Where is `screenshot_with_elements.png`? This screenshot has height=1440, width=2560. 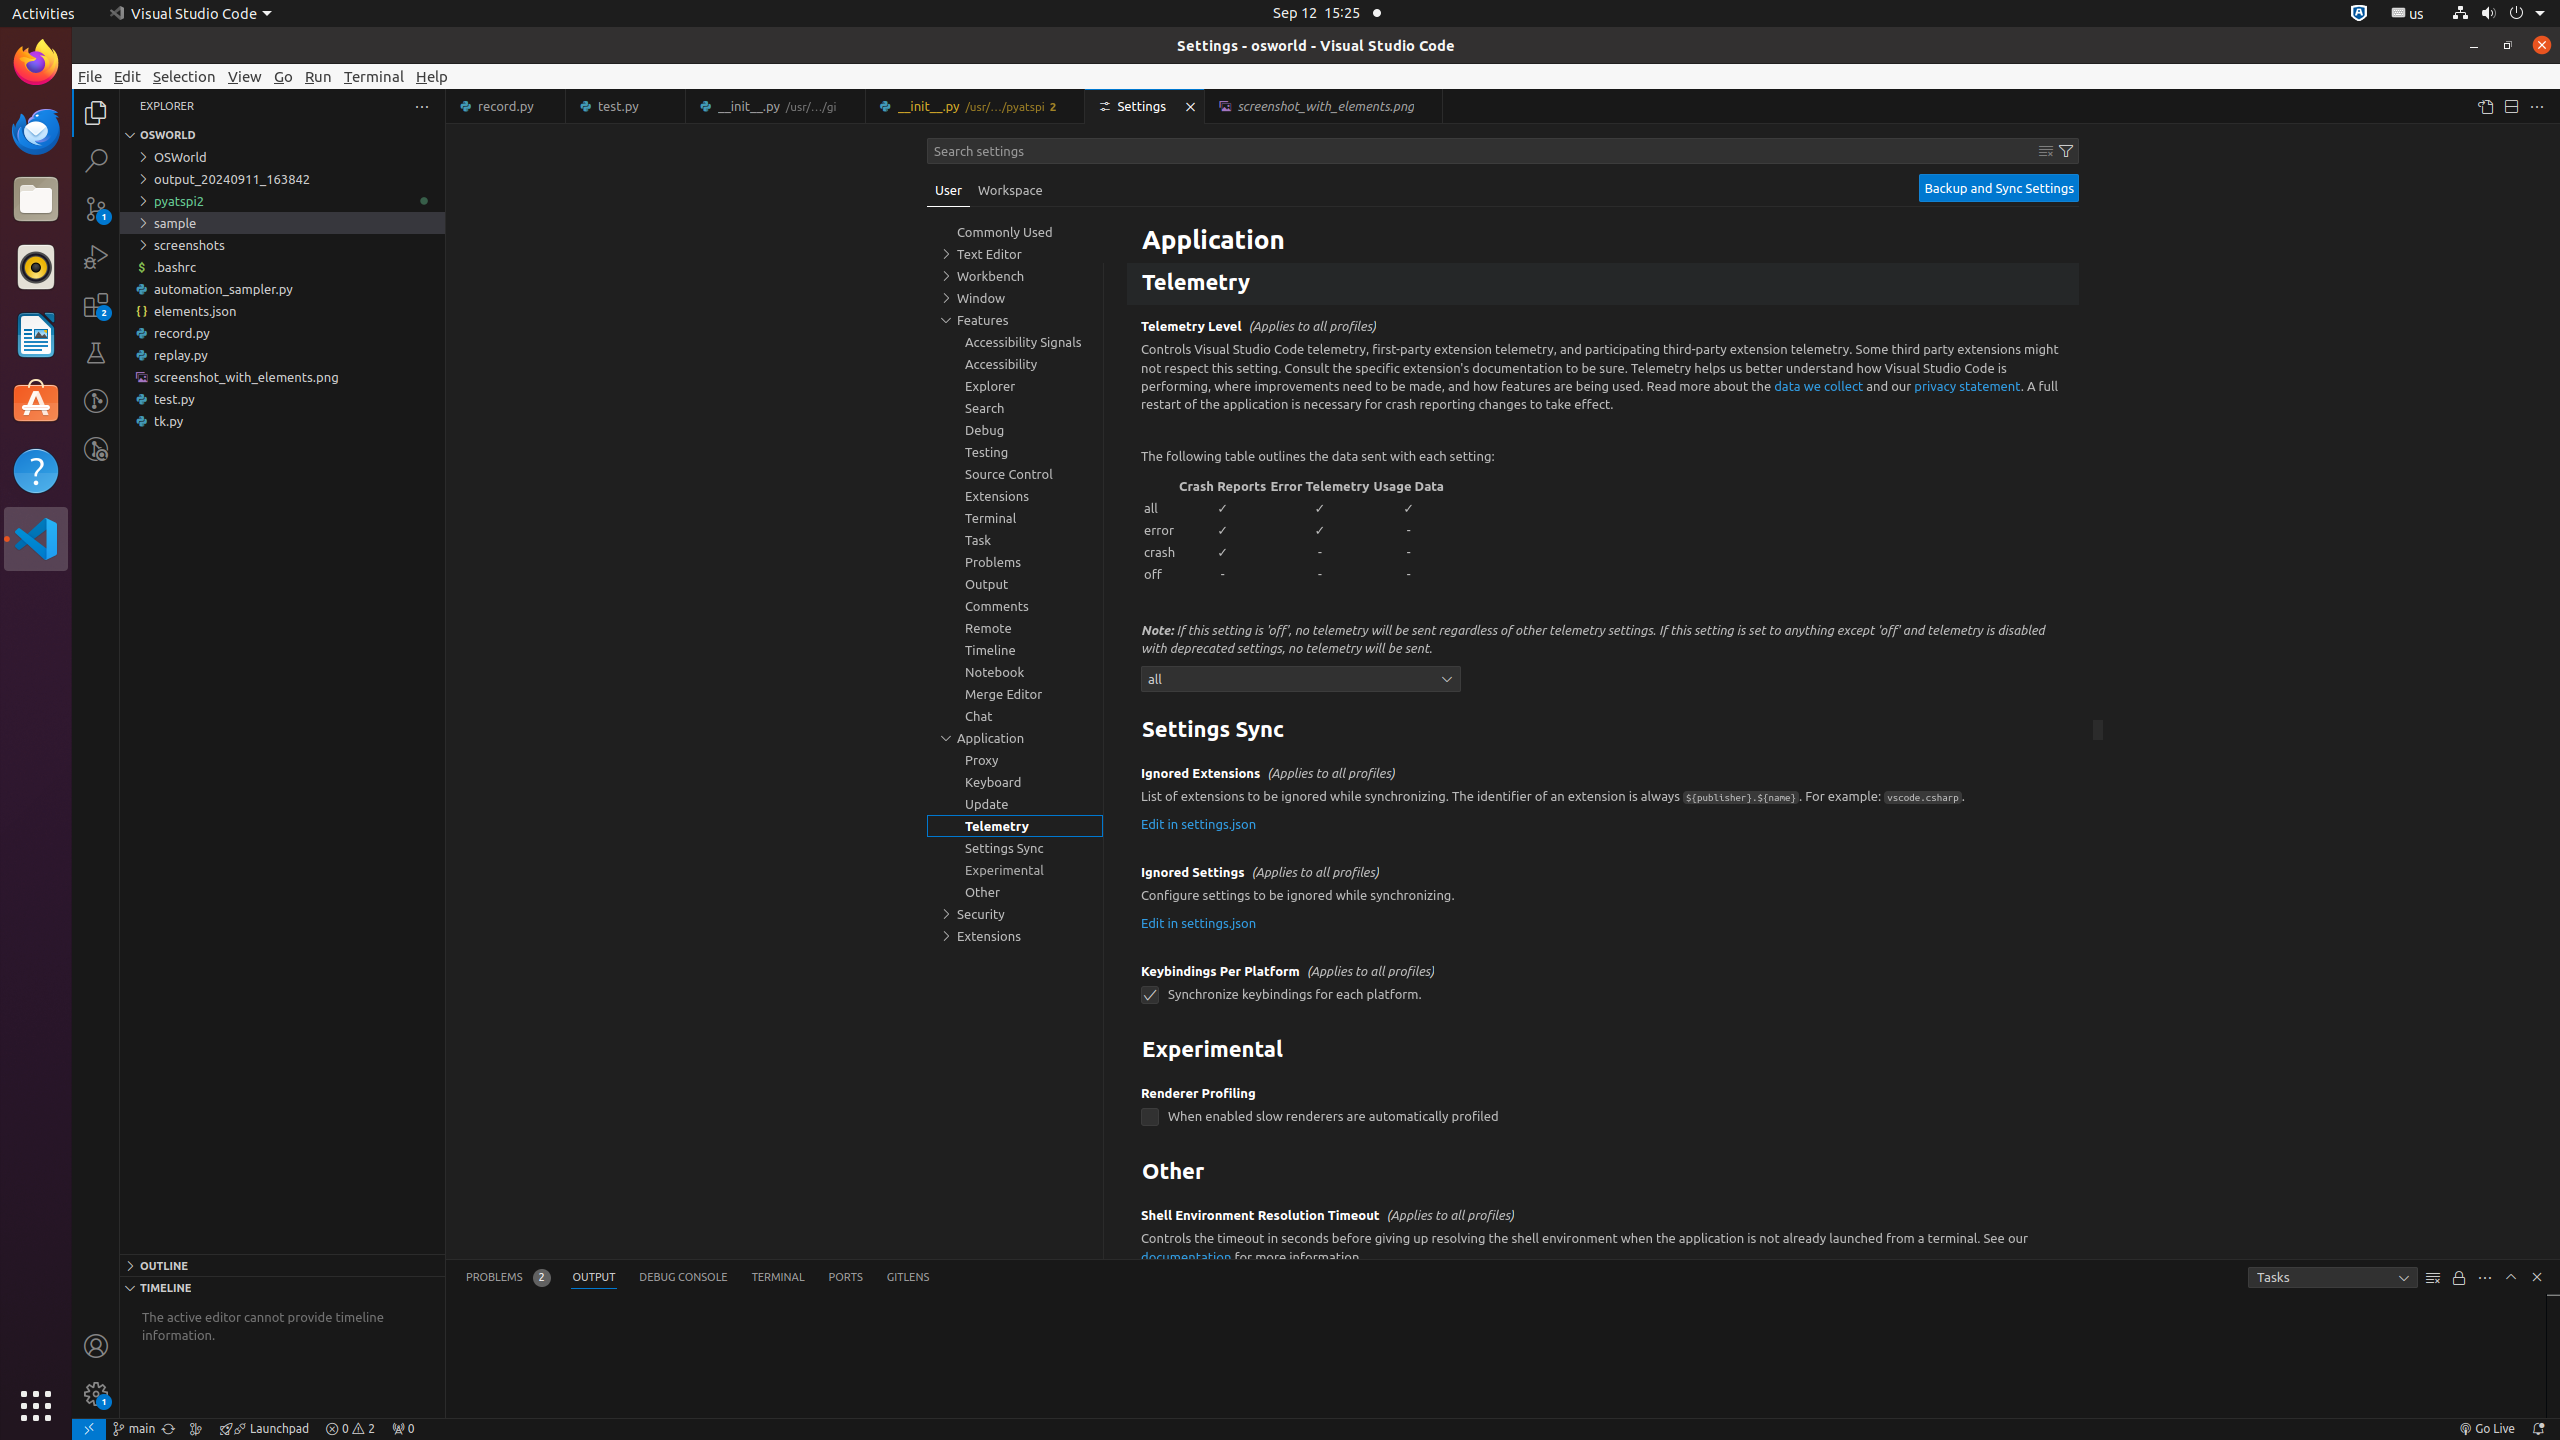 screenshot_with_elements.png is located at coordinates (282, 377).